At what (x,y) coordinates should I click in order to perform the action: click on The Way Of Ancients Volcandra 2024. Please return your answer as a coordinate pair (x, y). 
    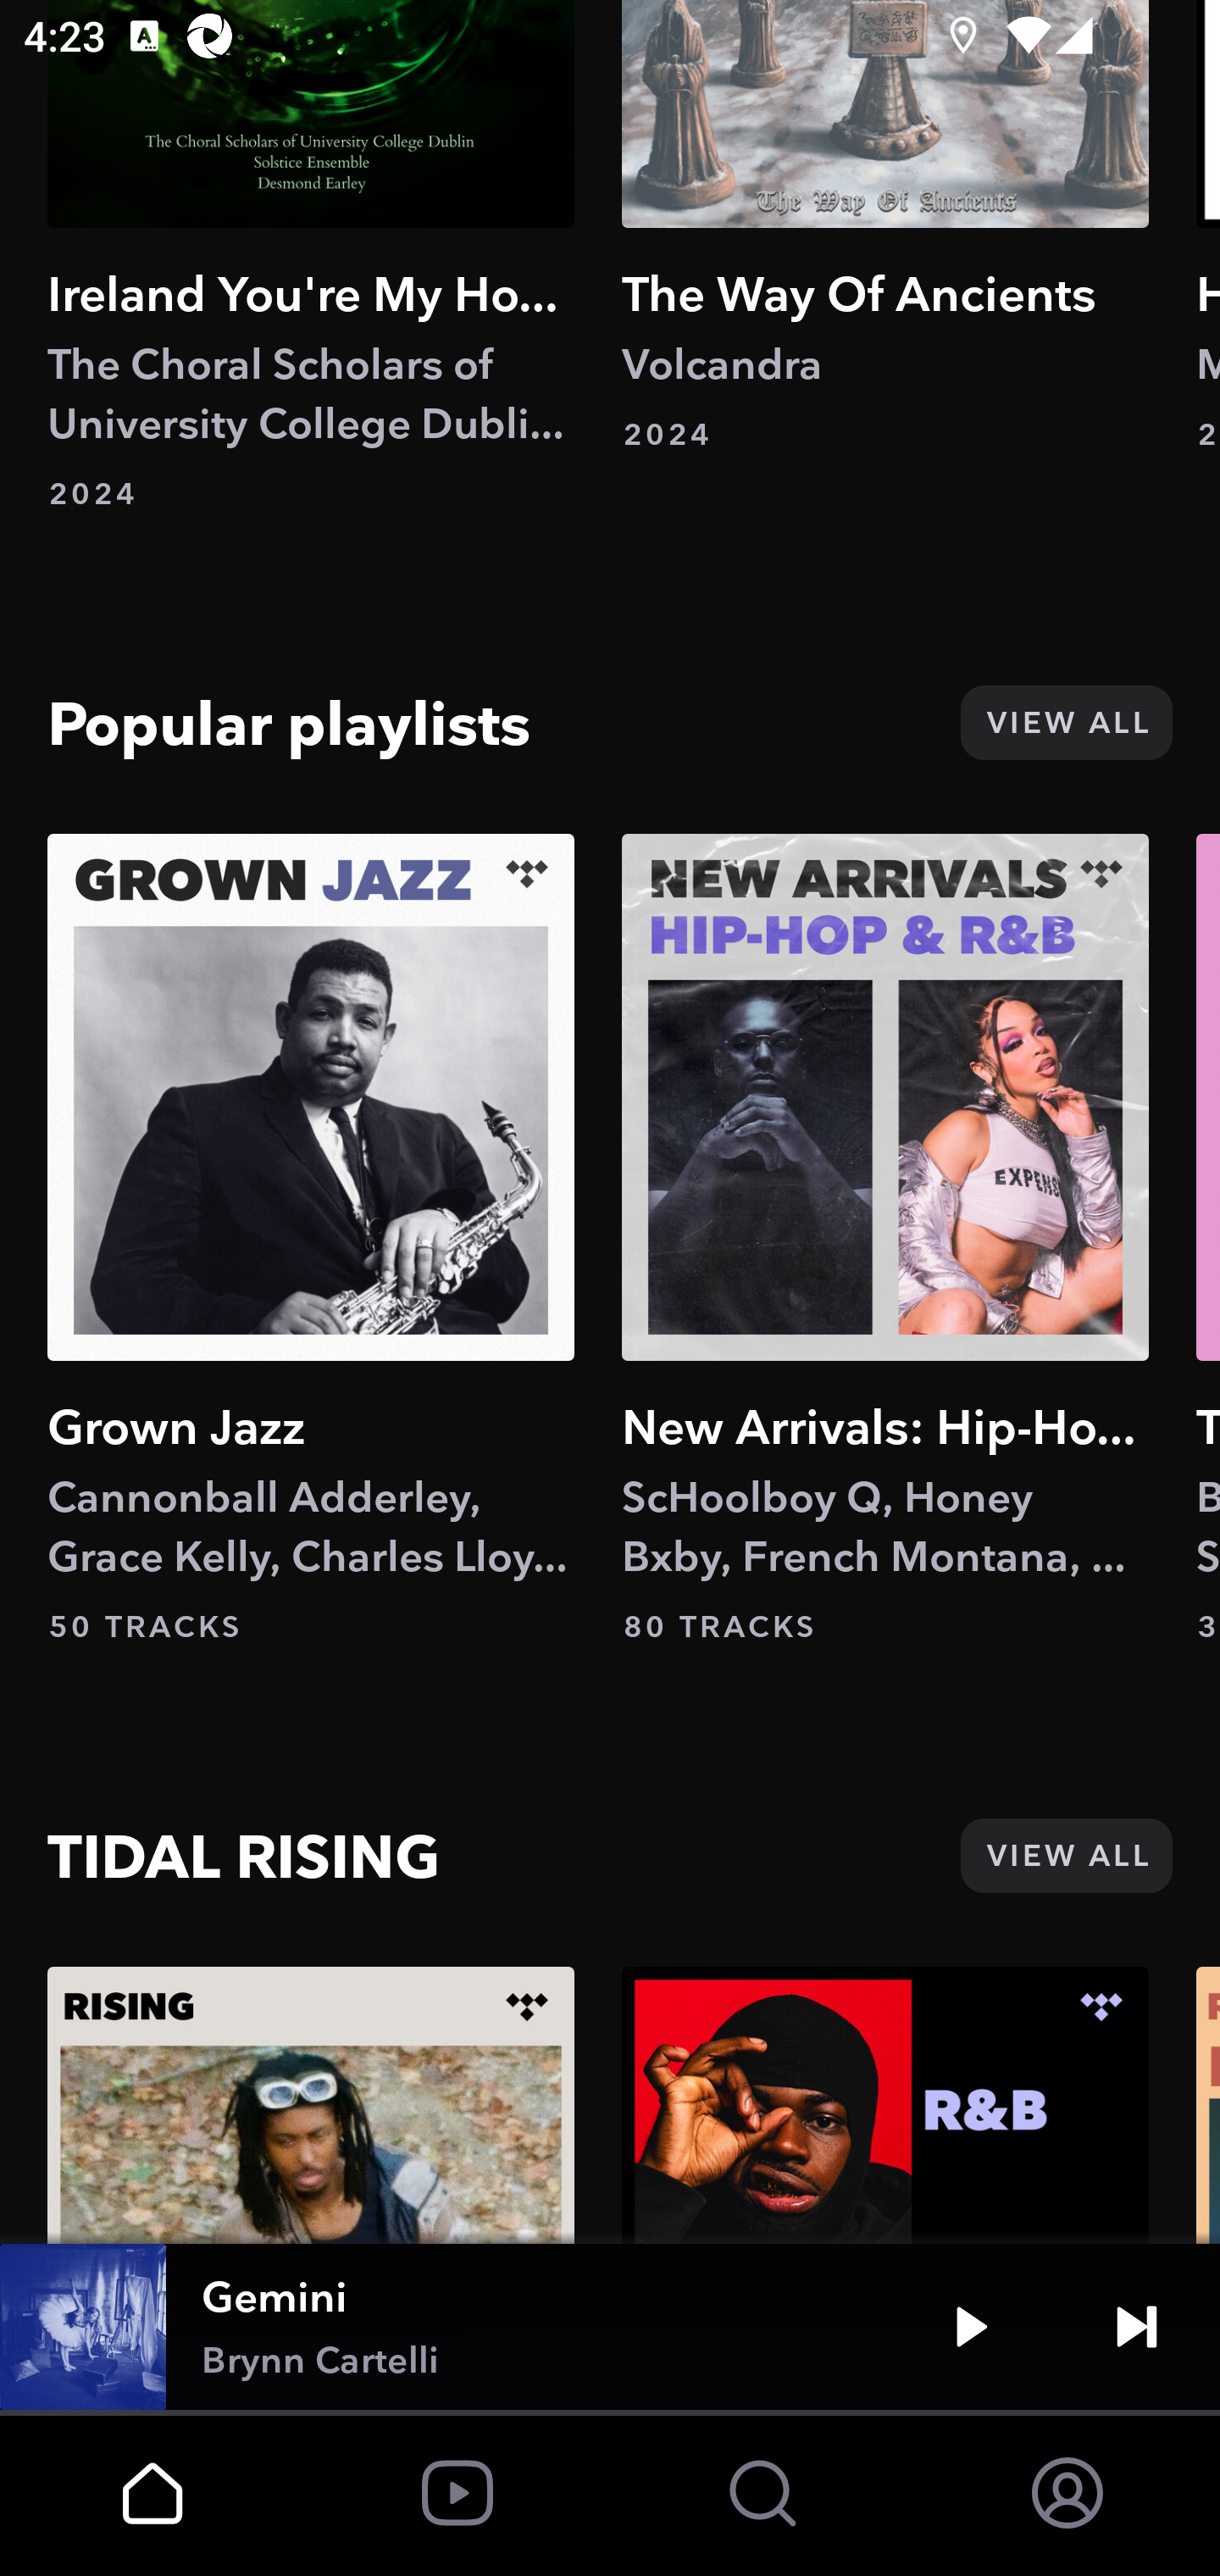
    Looking at the image, I should click on (885, 227).